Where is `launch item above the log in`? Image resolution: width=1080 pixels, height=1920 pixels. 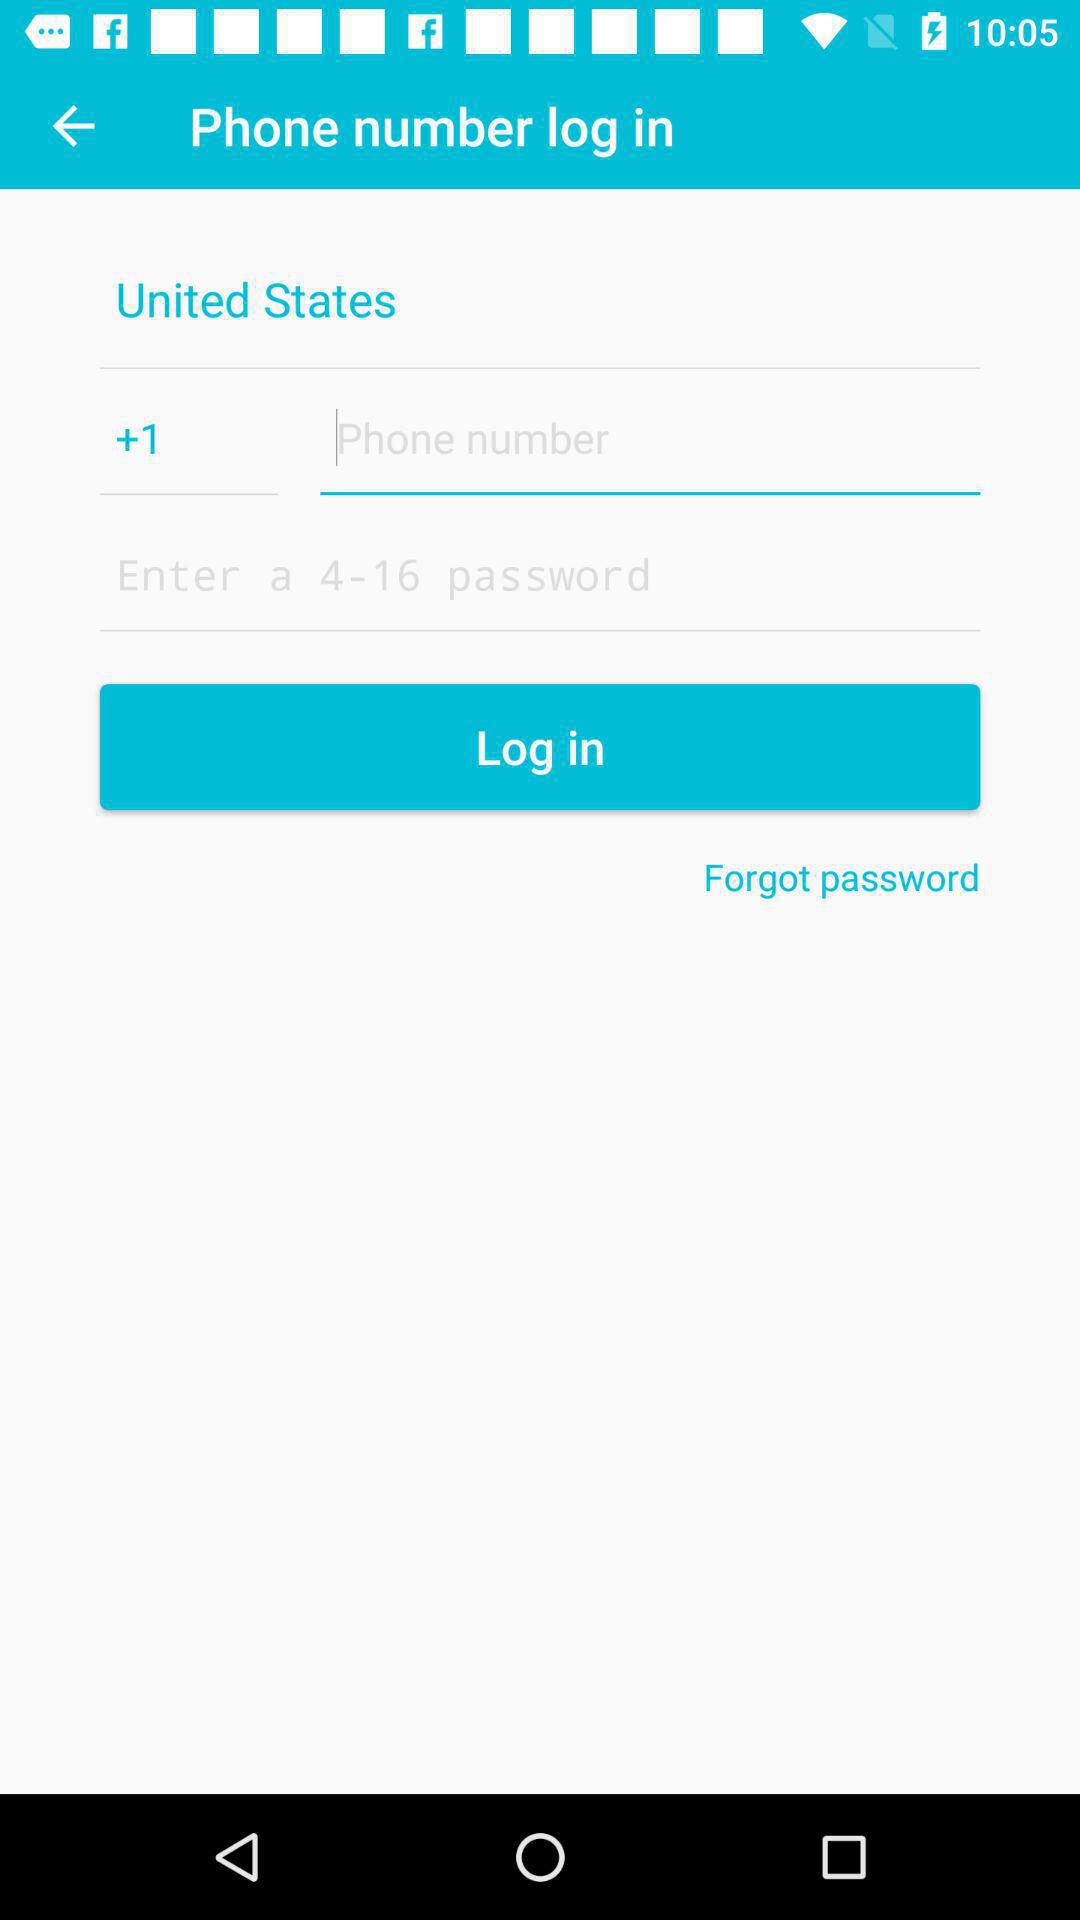 launch item above the log in is located at coordinates (540, 573).